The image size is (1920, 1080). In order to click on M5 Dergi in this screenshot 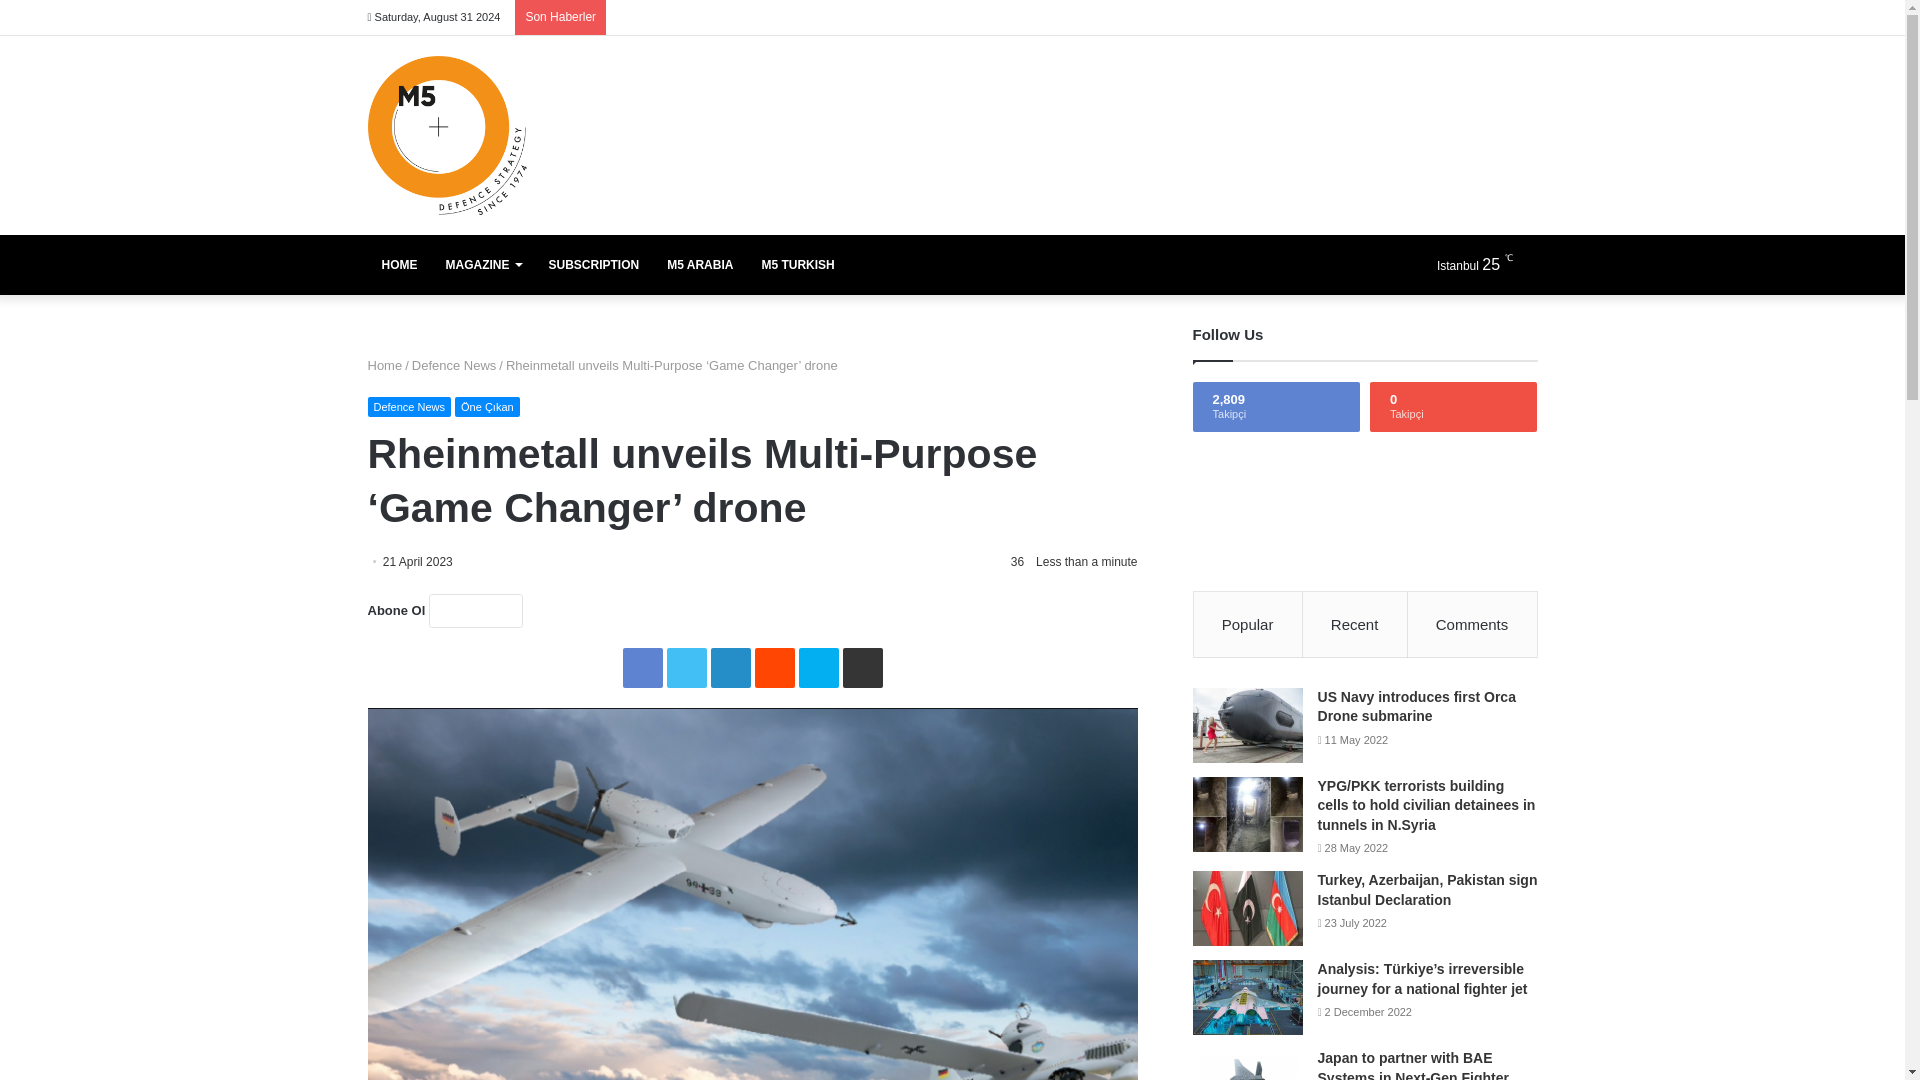, I will do `click(447, 135)`.